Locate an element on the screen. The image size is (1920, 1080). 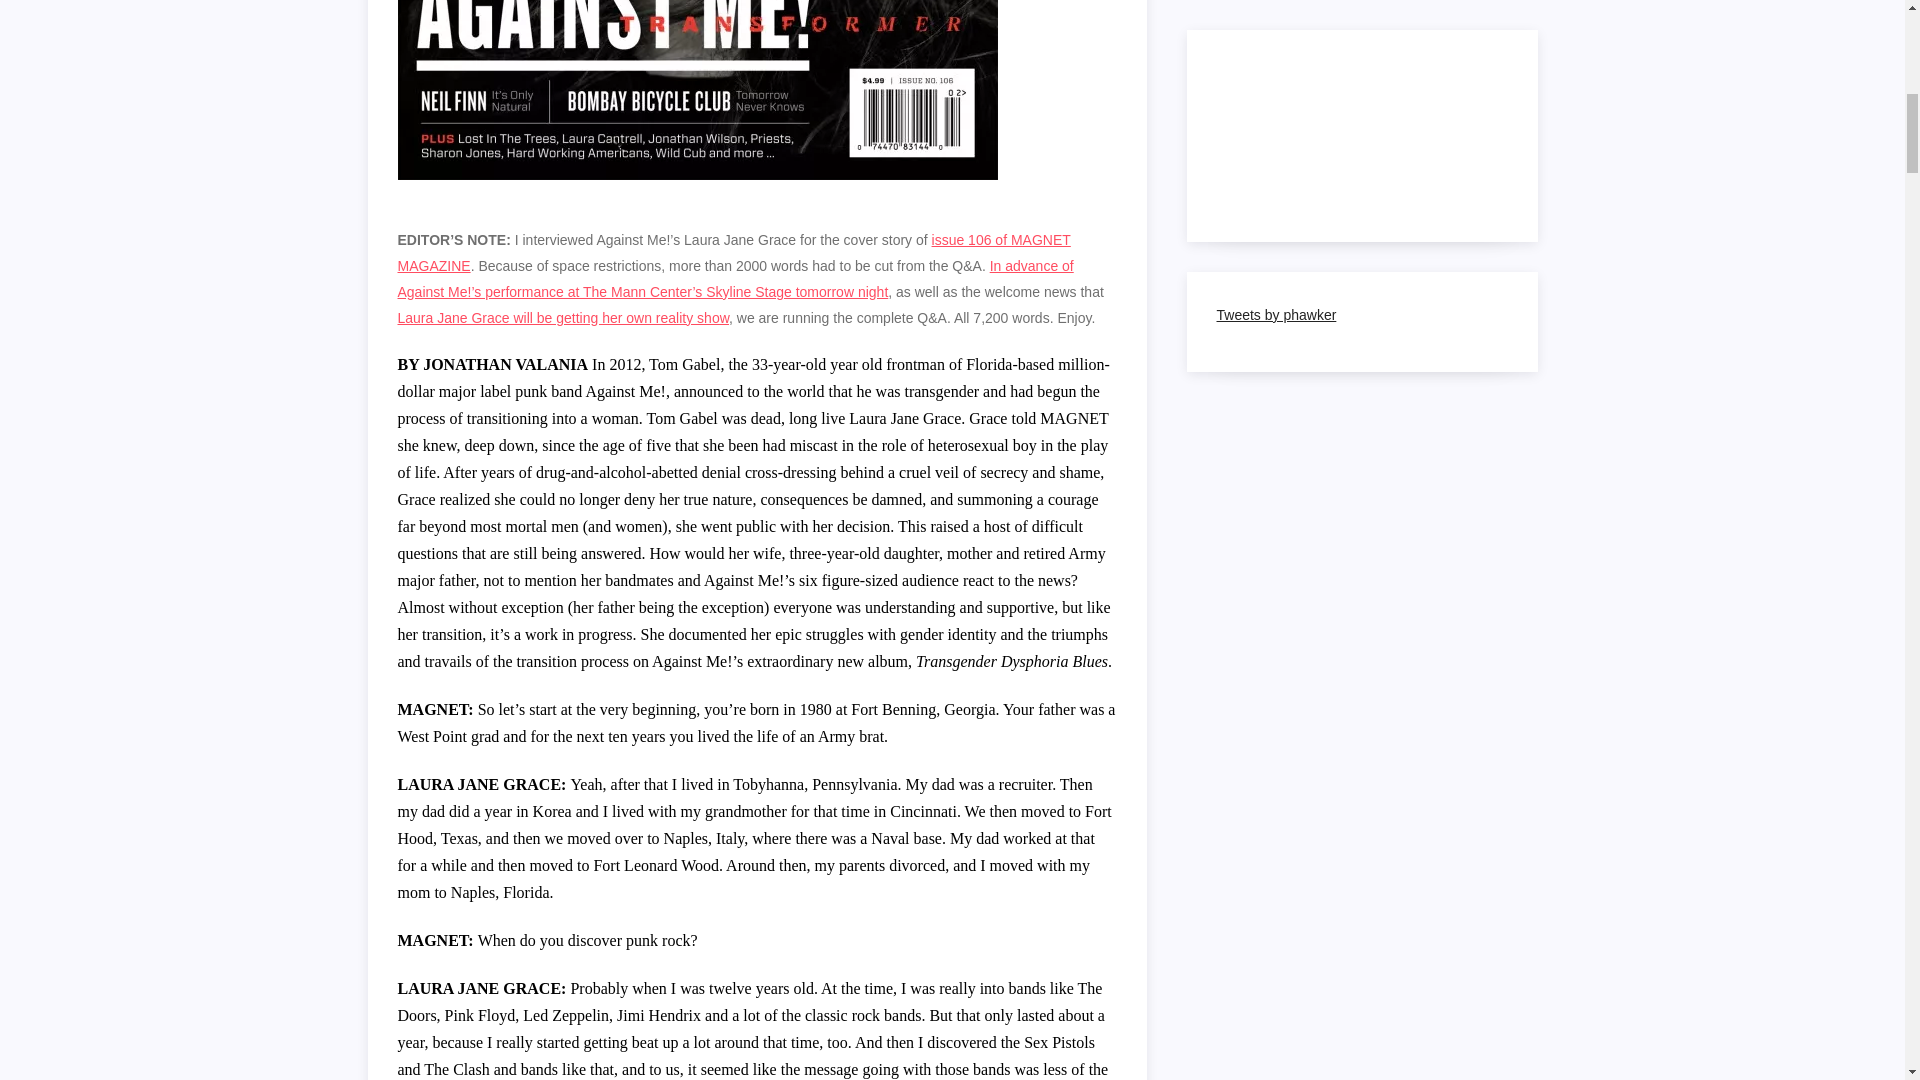
MAGNET Against Me! Cover is located at coordinates (698, 90).